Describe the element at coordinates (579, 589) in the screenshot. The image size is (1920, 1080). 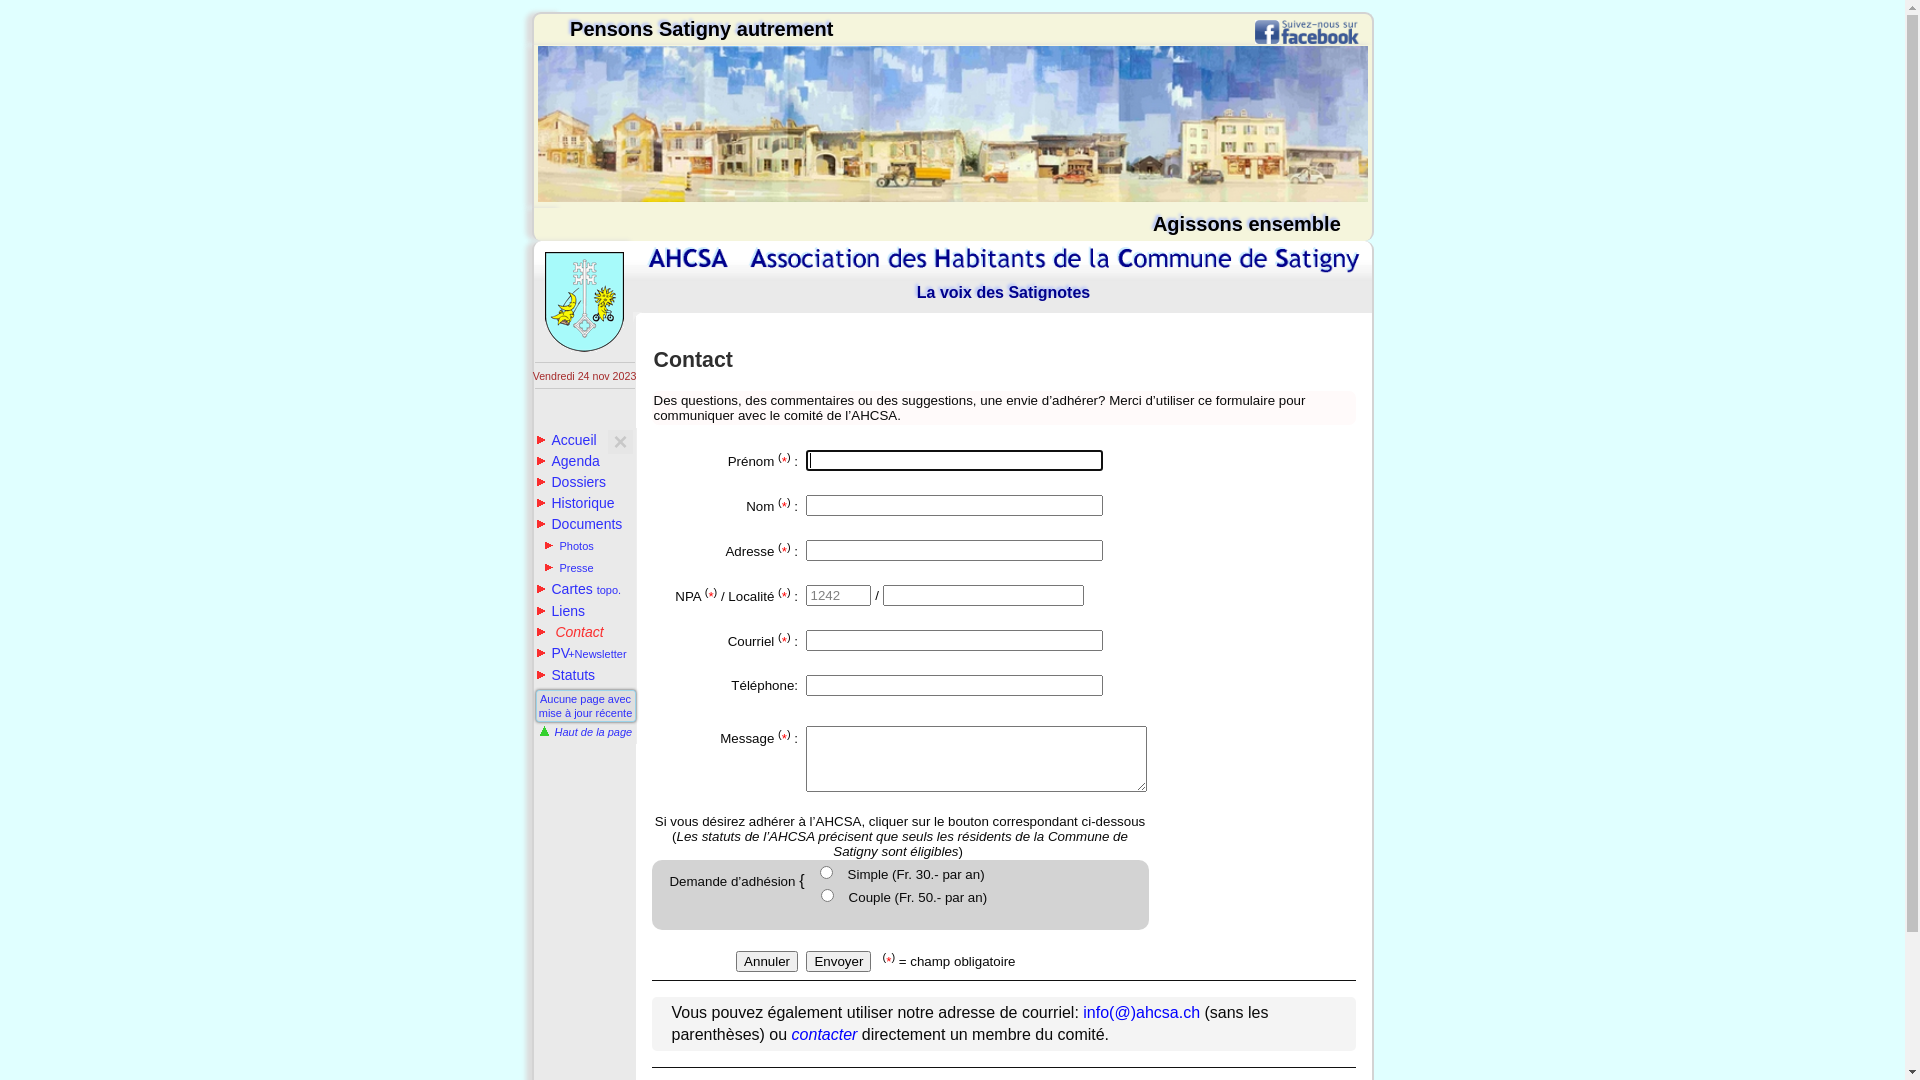
I see `Cartes topo.` at that location.